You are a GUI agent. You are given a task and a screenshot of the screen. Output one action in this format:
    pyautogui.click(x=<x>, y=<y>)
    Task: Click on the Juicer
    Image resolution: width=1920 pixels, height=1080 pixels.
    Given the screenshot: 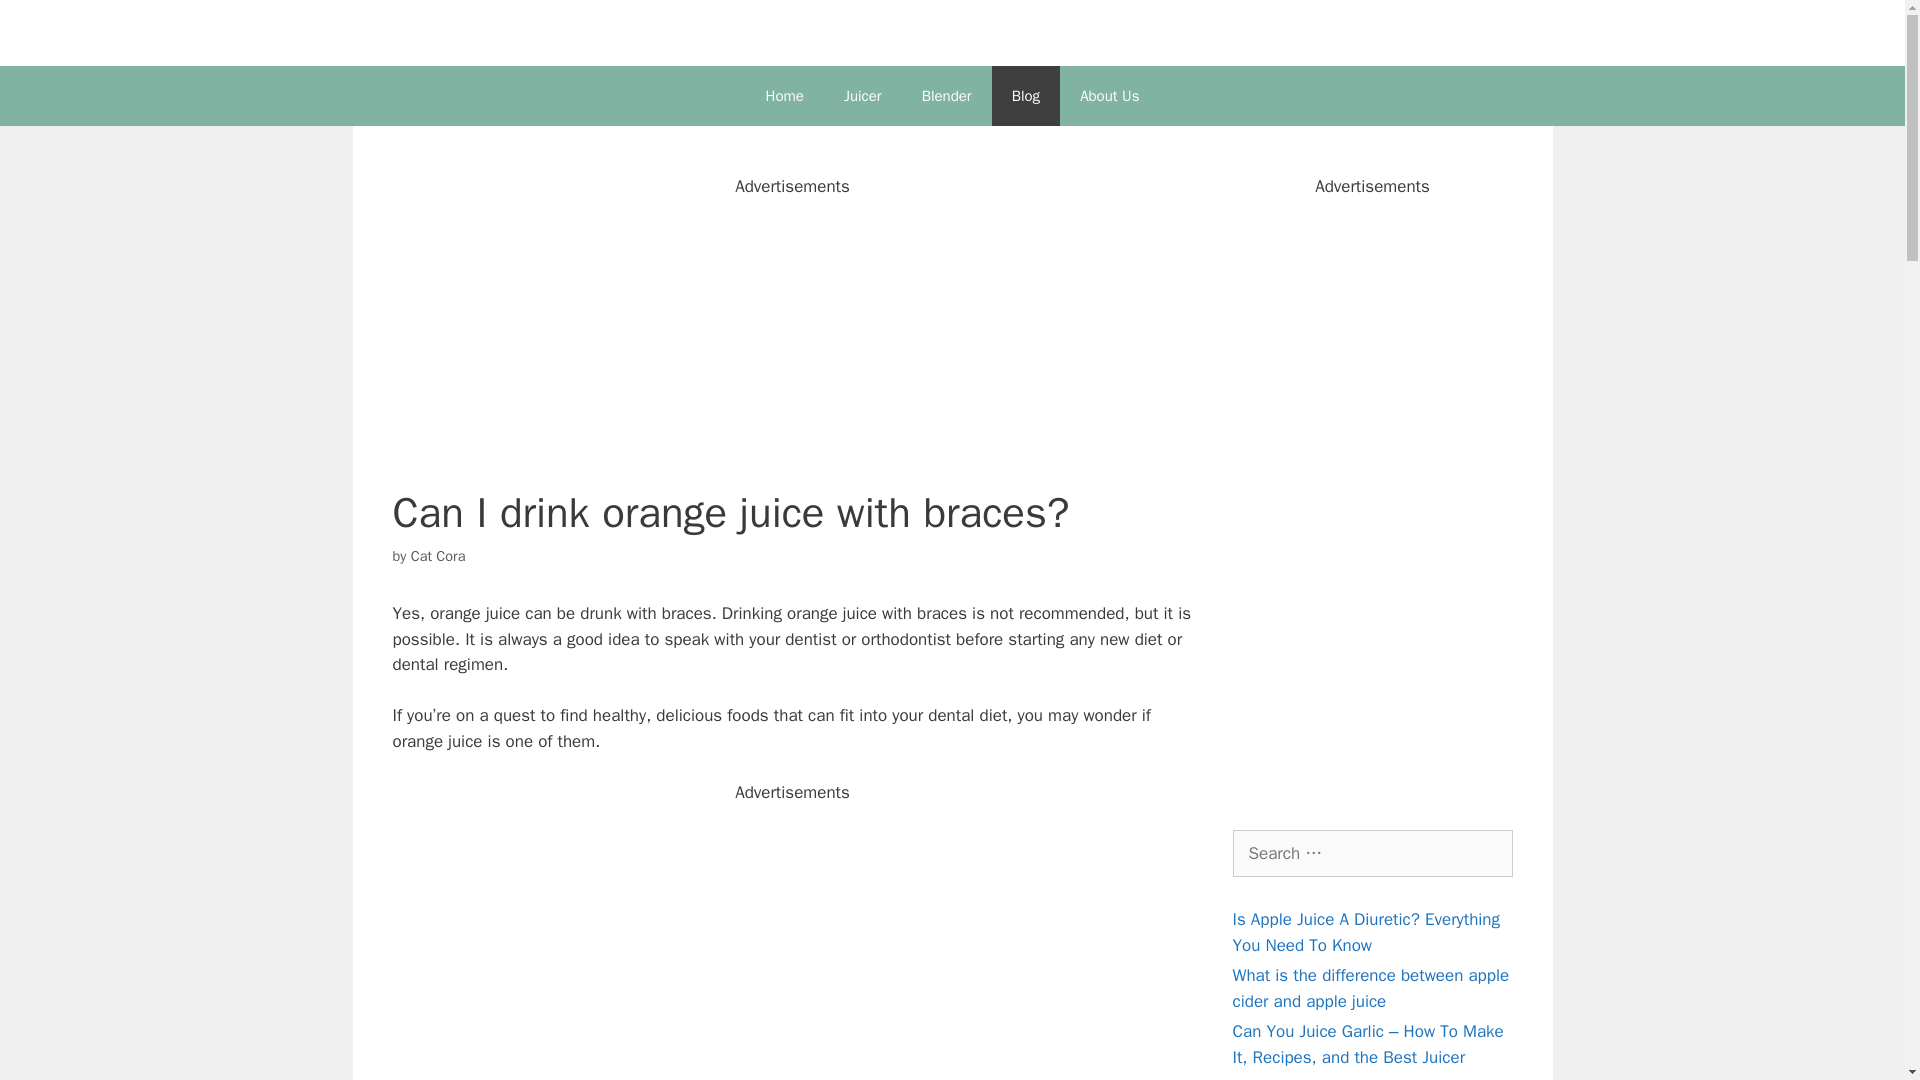 What is the action you would take?
    pyautogui.click(x=862, y=96)
    